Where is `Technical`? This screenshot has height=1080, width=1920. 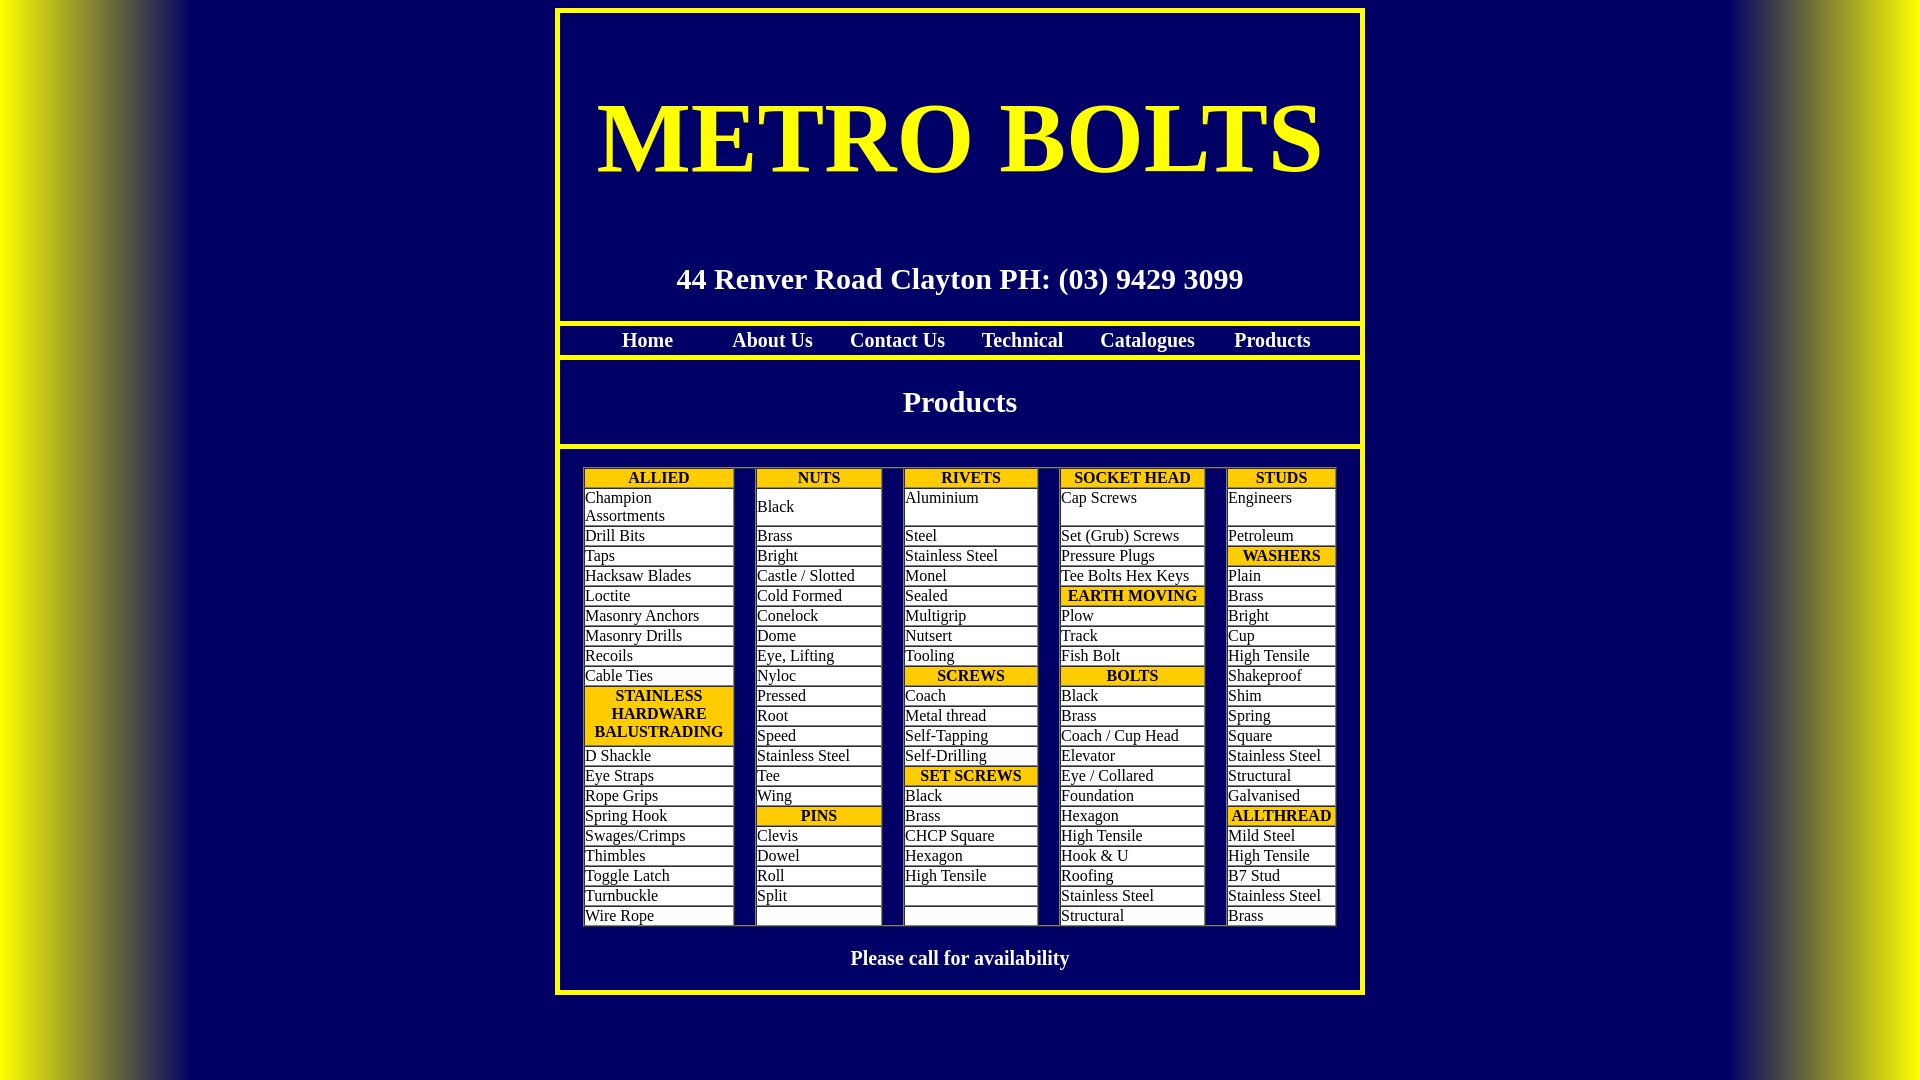
Technical is located at coordinates (1023, 340).